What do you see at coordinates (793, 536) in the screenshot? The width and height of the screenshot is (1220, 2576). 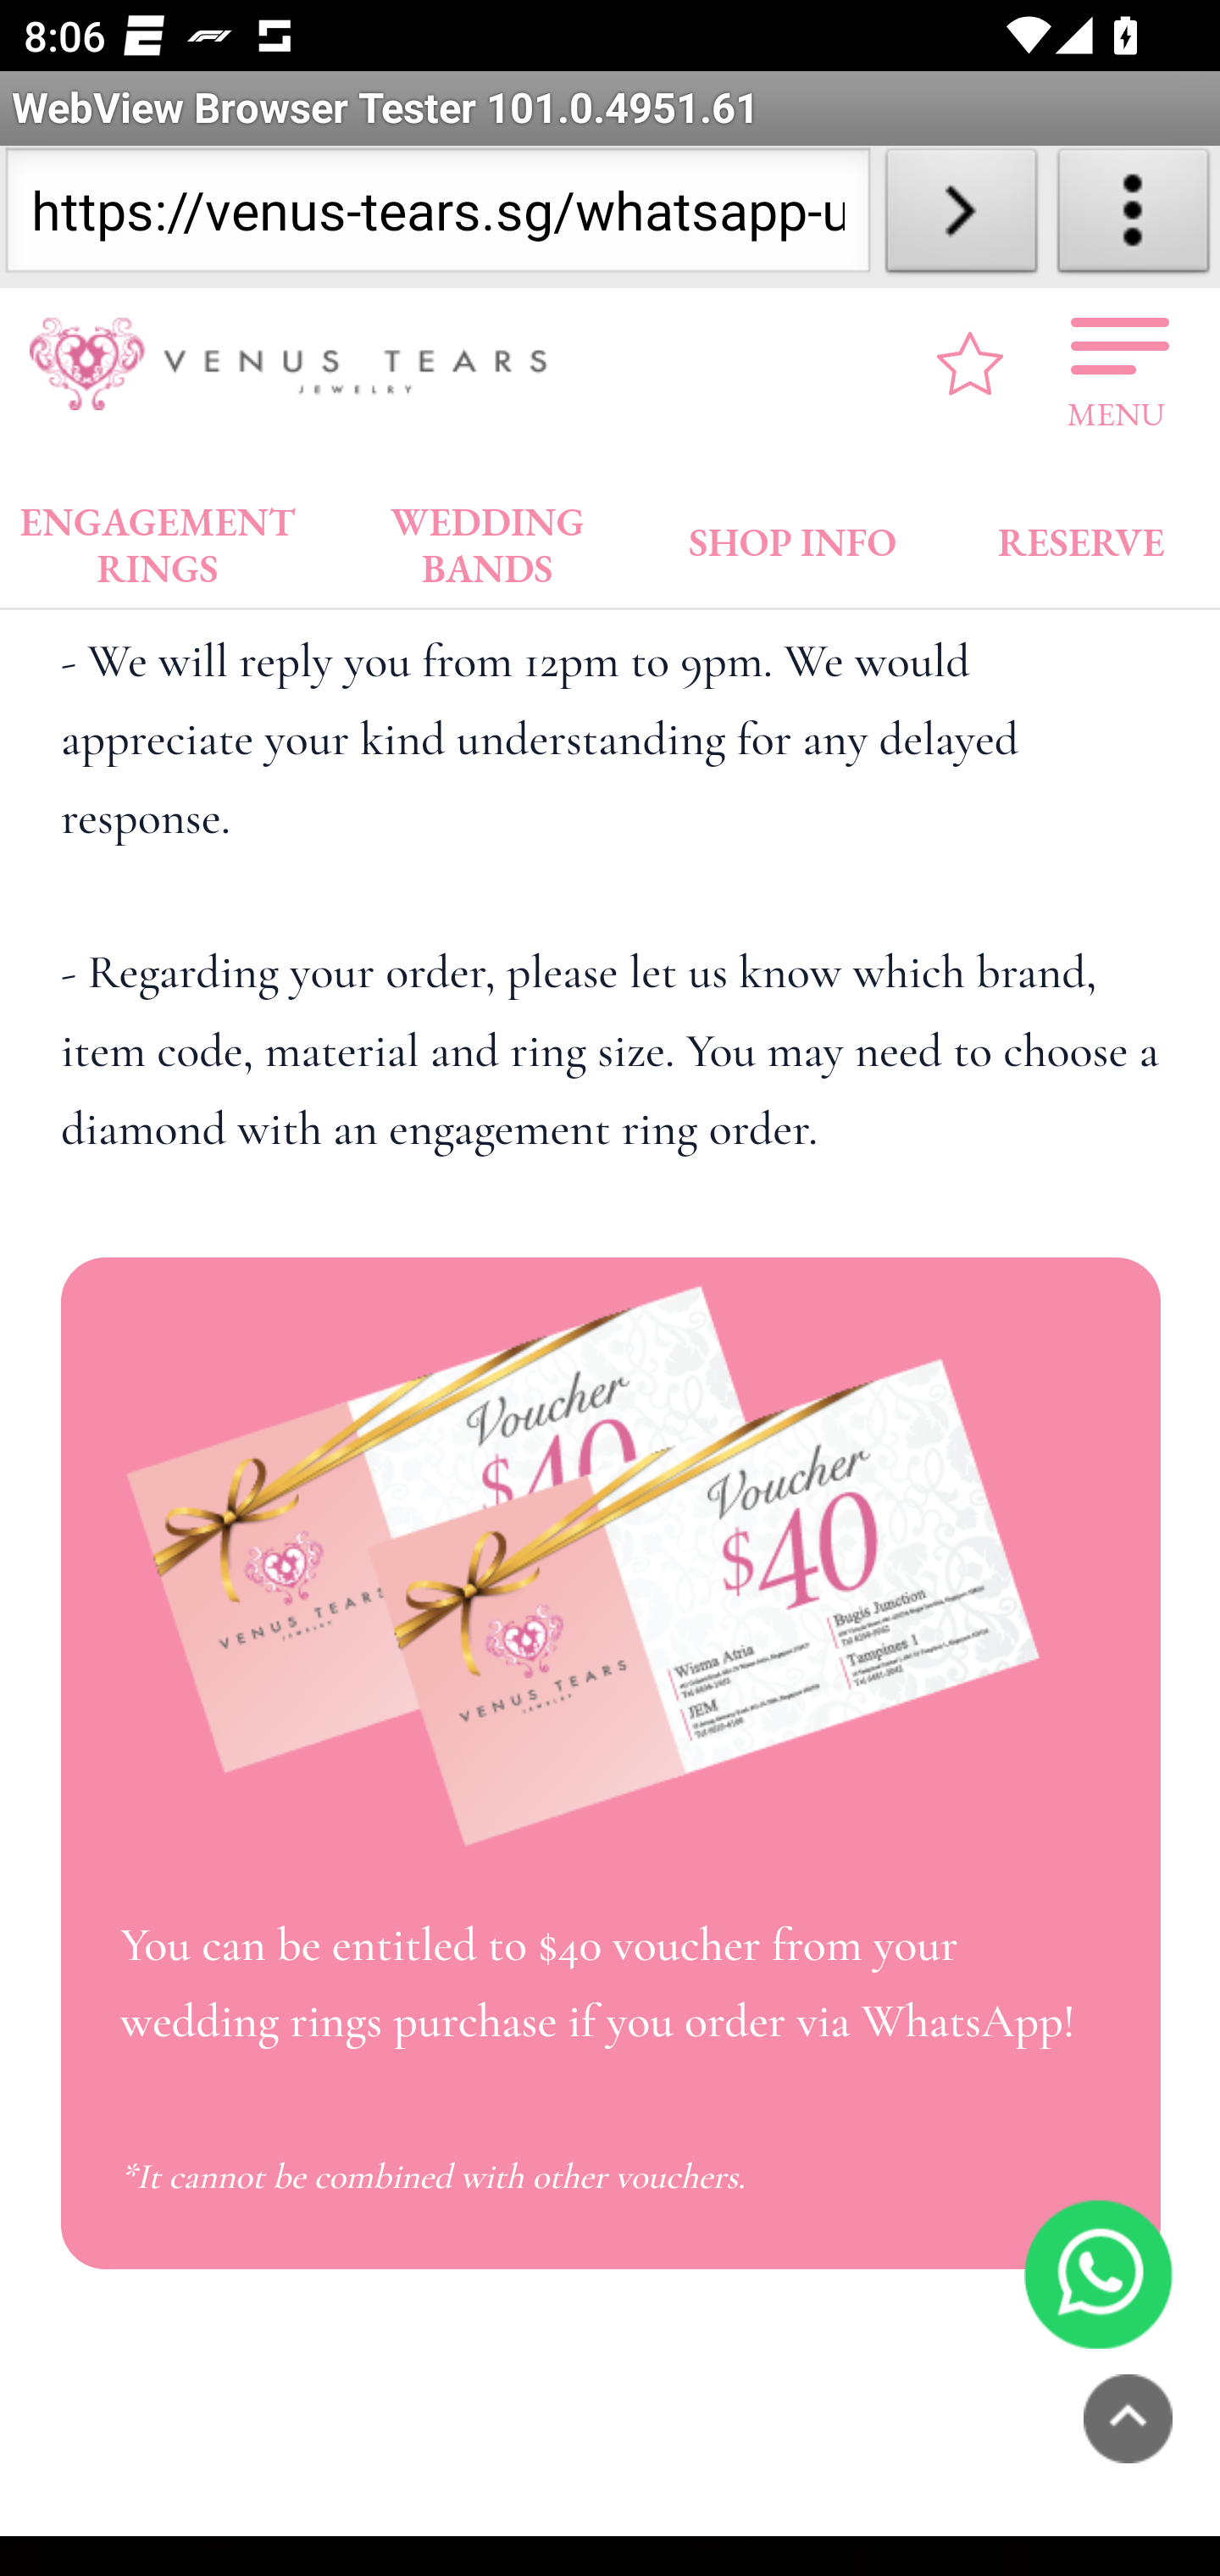 I see `SHOP INFO` at bounding box center [793, 536].